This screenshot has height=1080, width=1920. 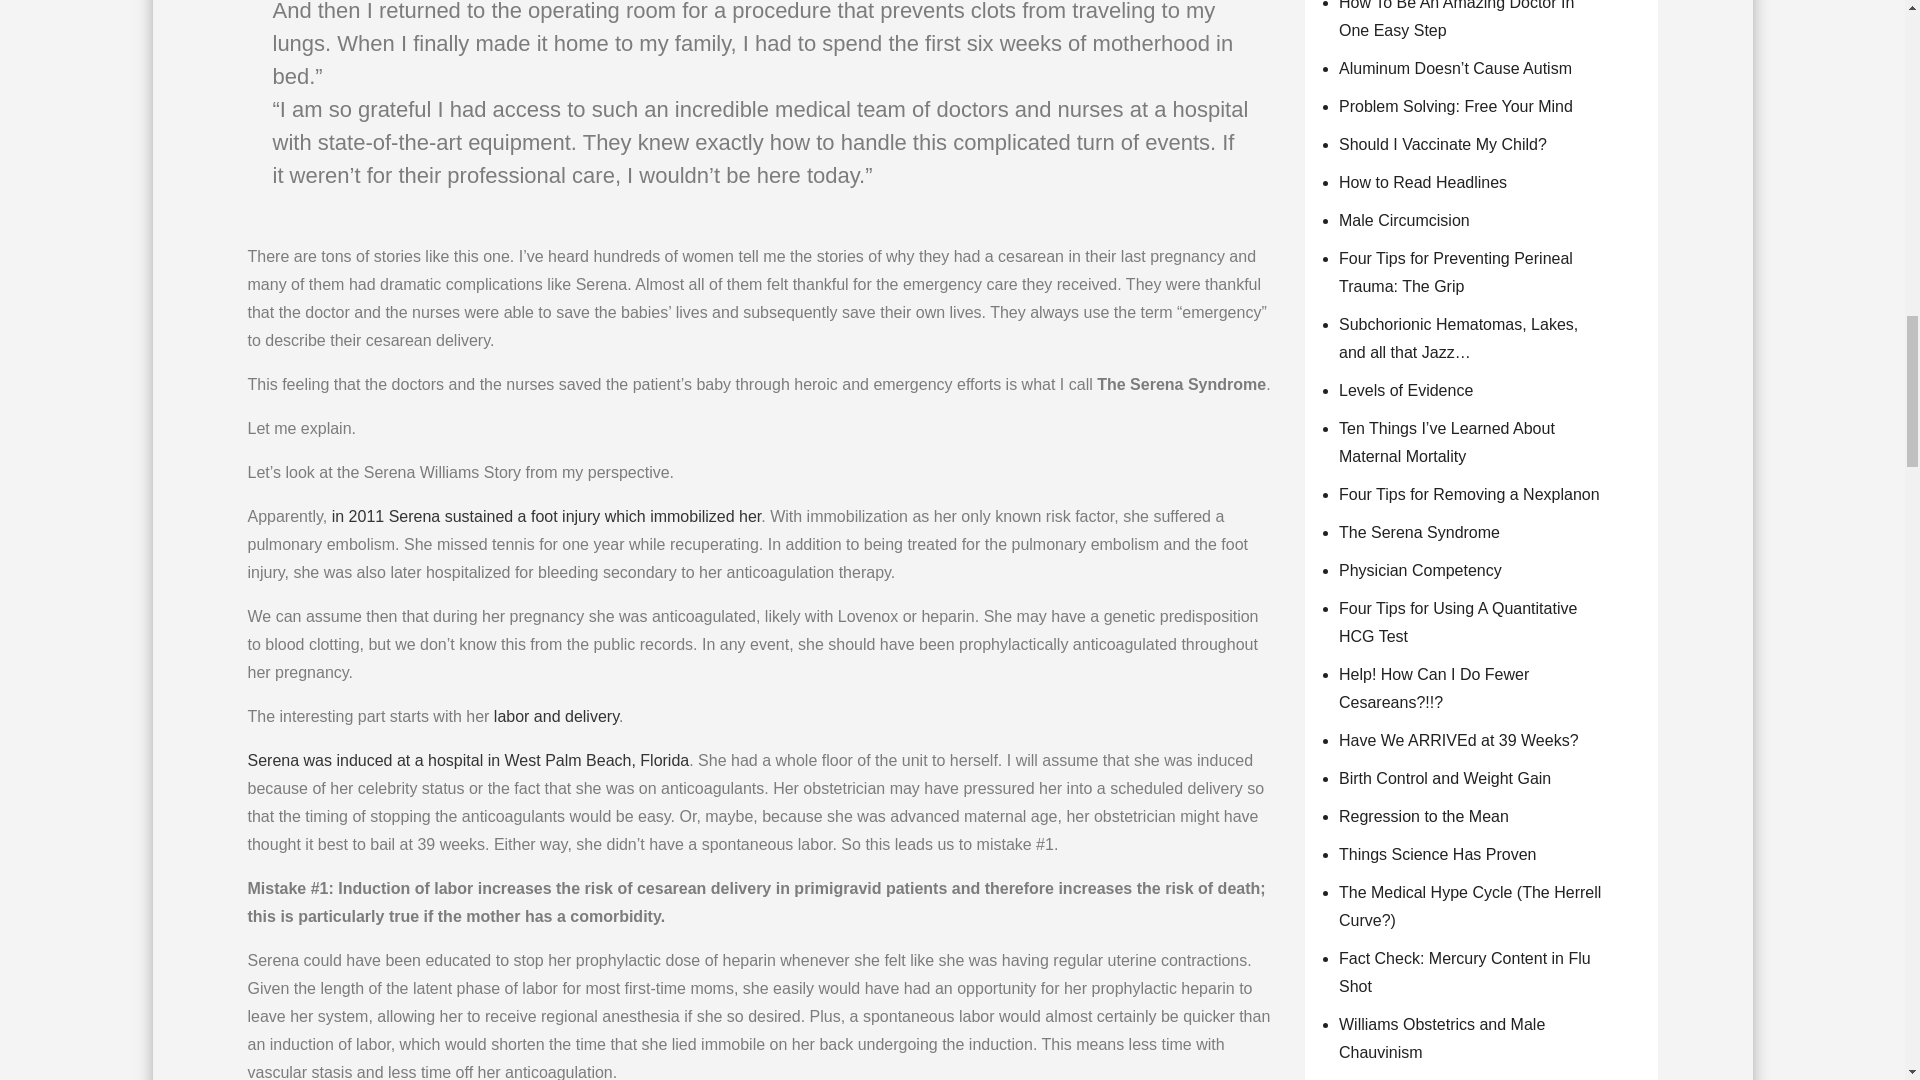 I want to click on Serena was induced at a hospital in West Palm Beach, Florida, so click(x=468, y=760).